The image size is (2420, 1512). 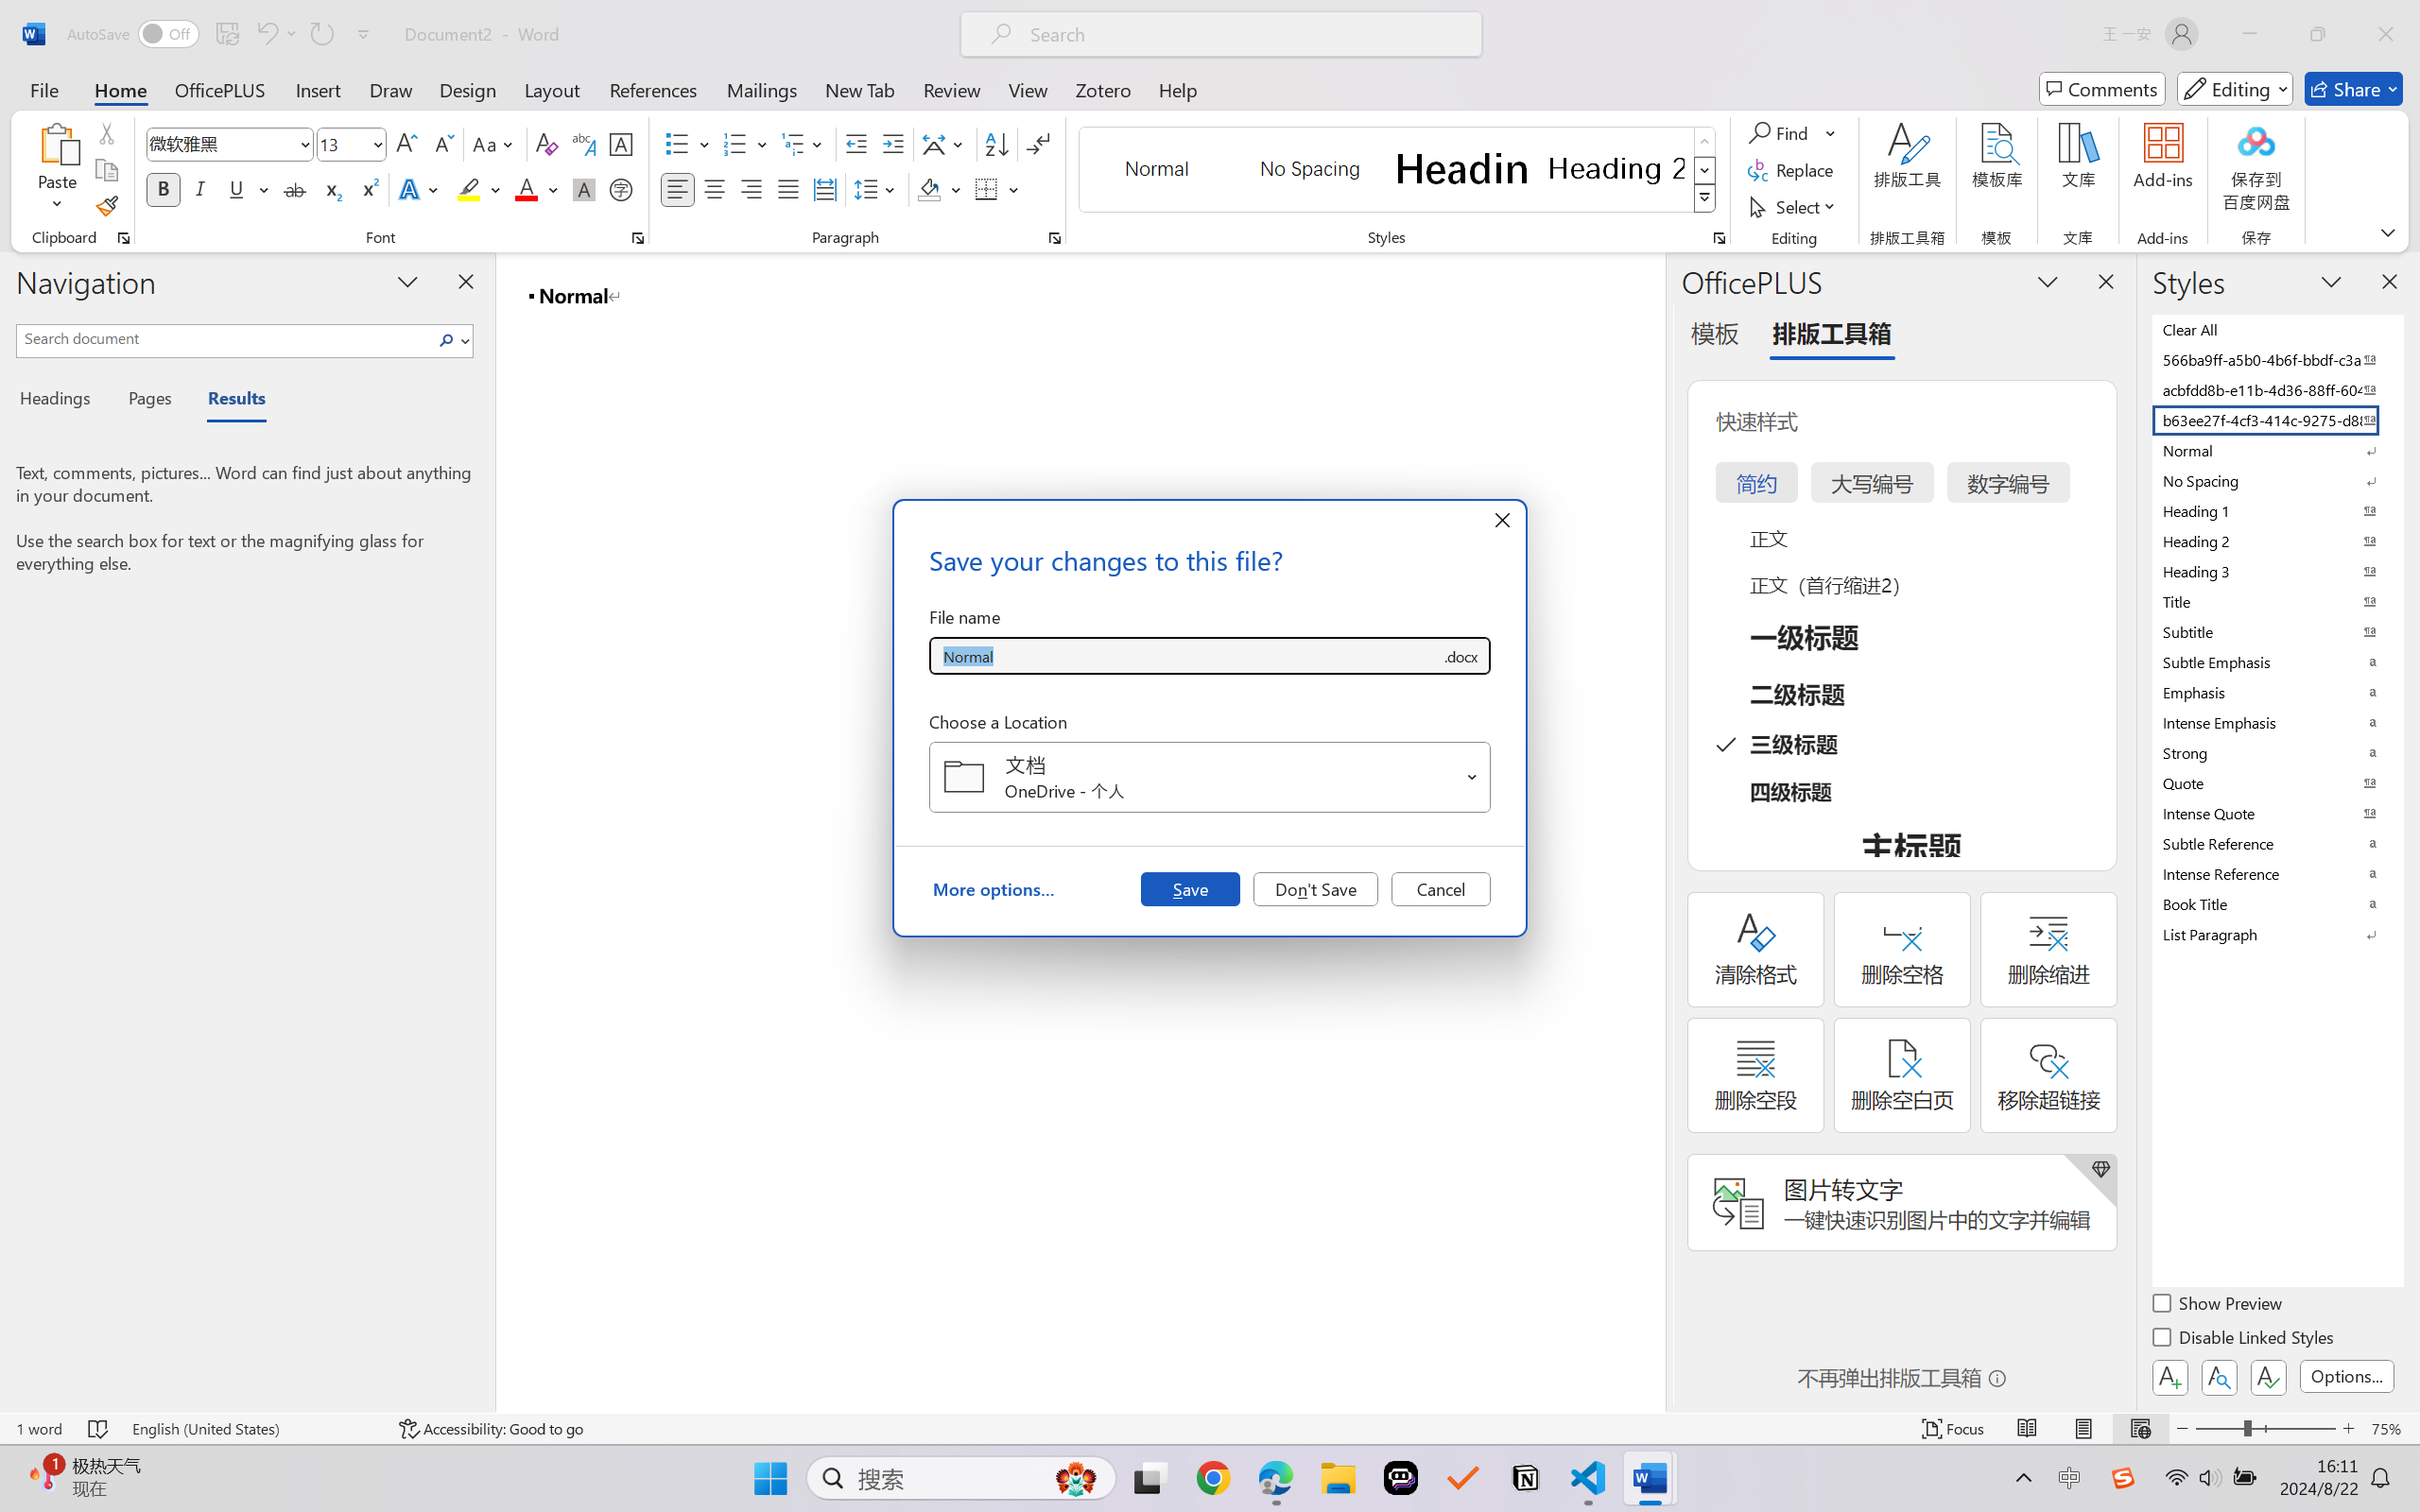 I want to click on 566ba9ff-a5b0-4b6f-bbdf-c3ab41993fc2, so click(x=2276, y=359).